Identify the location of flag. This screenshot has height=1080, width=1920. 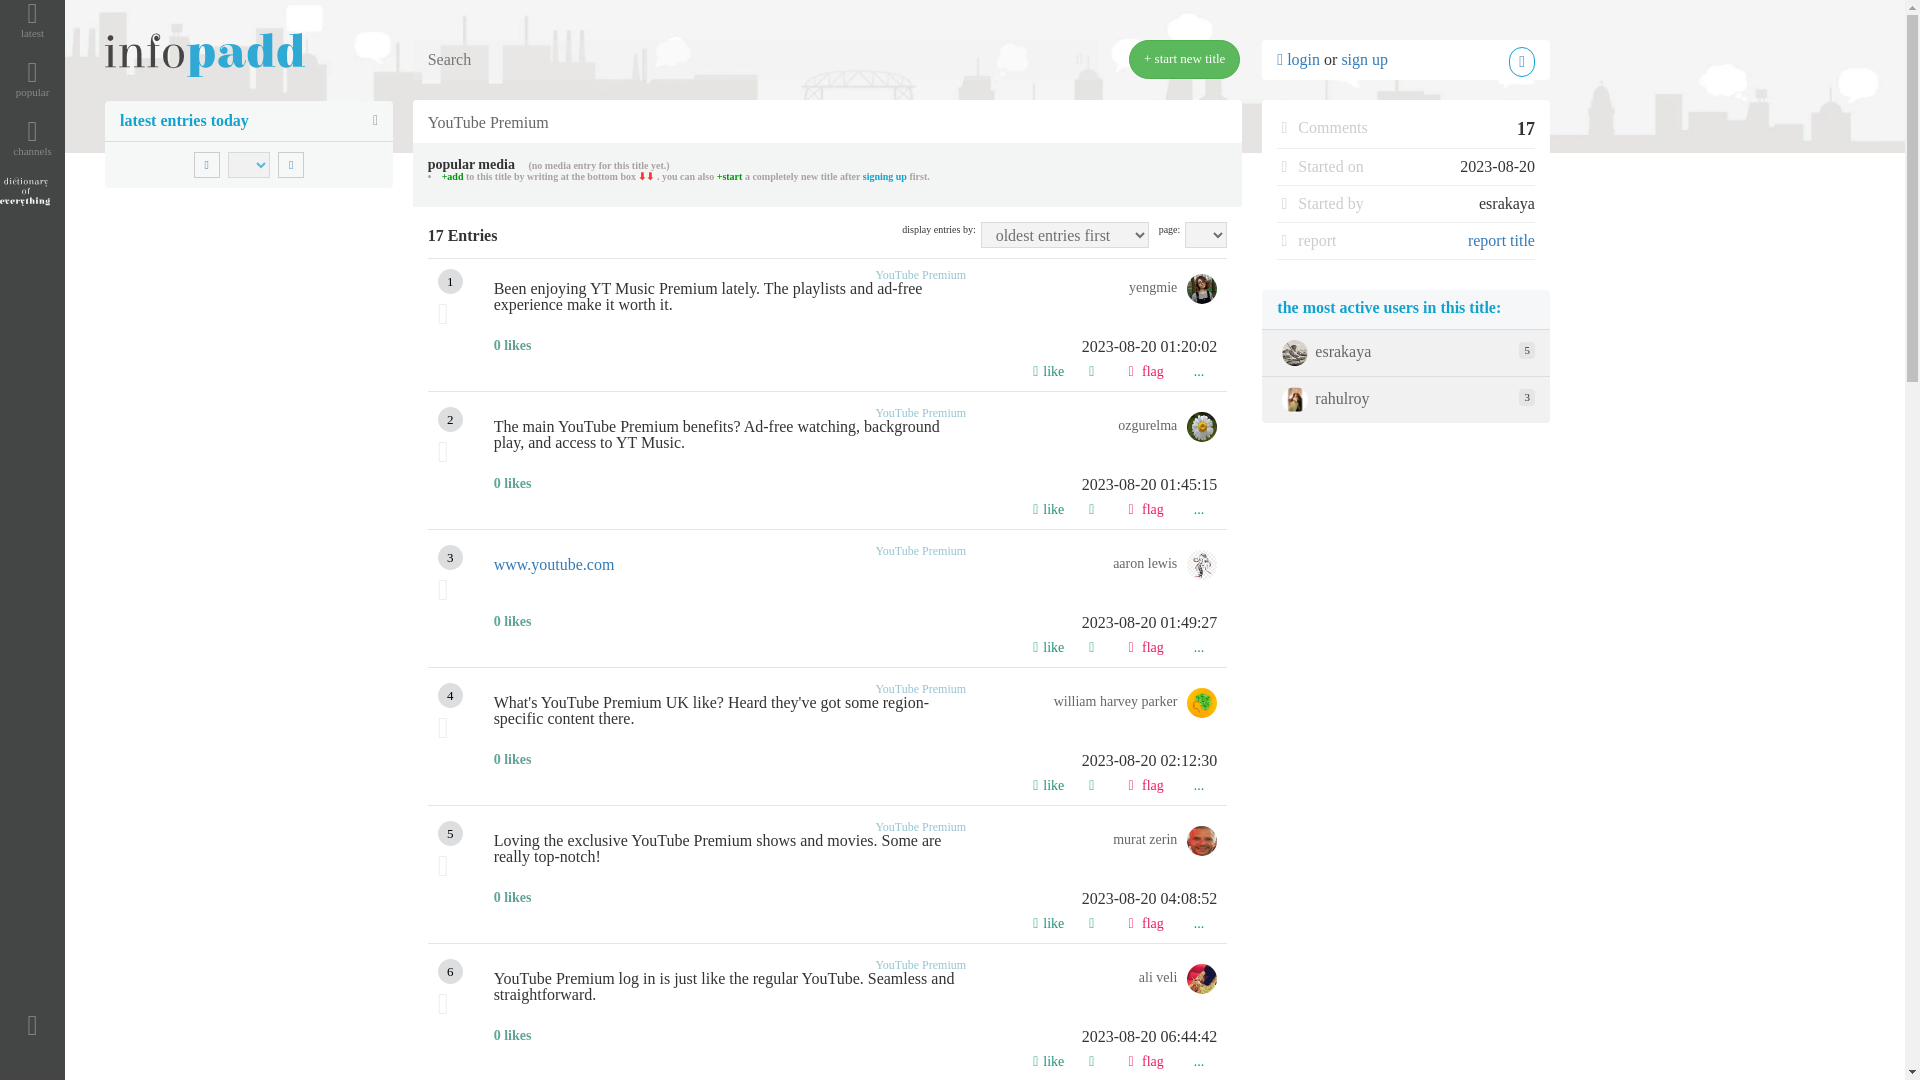
(1145, 643).